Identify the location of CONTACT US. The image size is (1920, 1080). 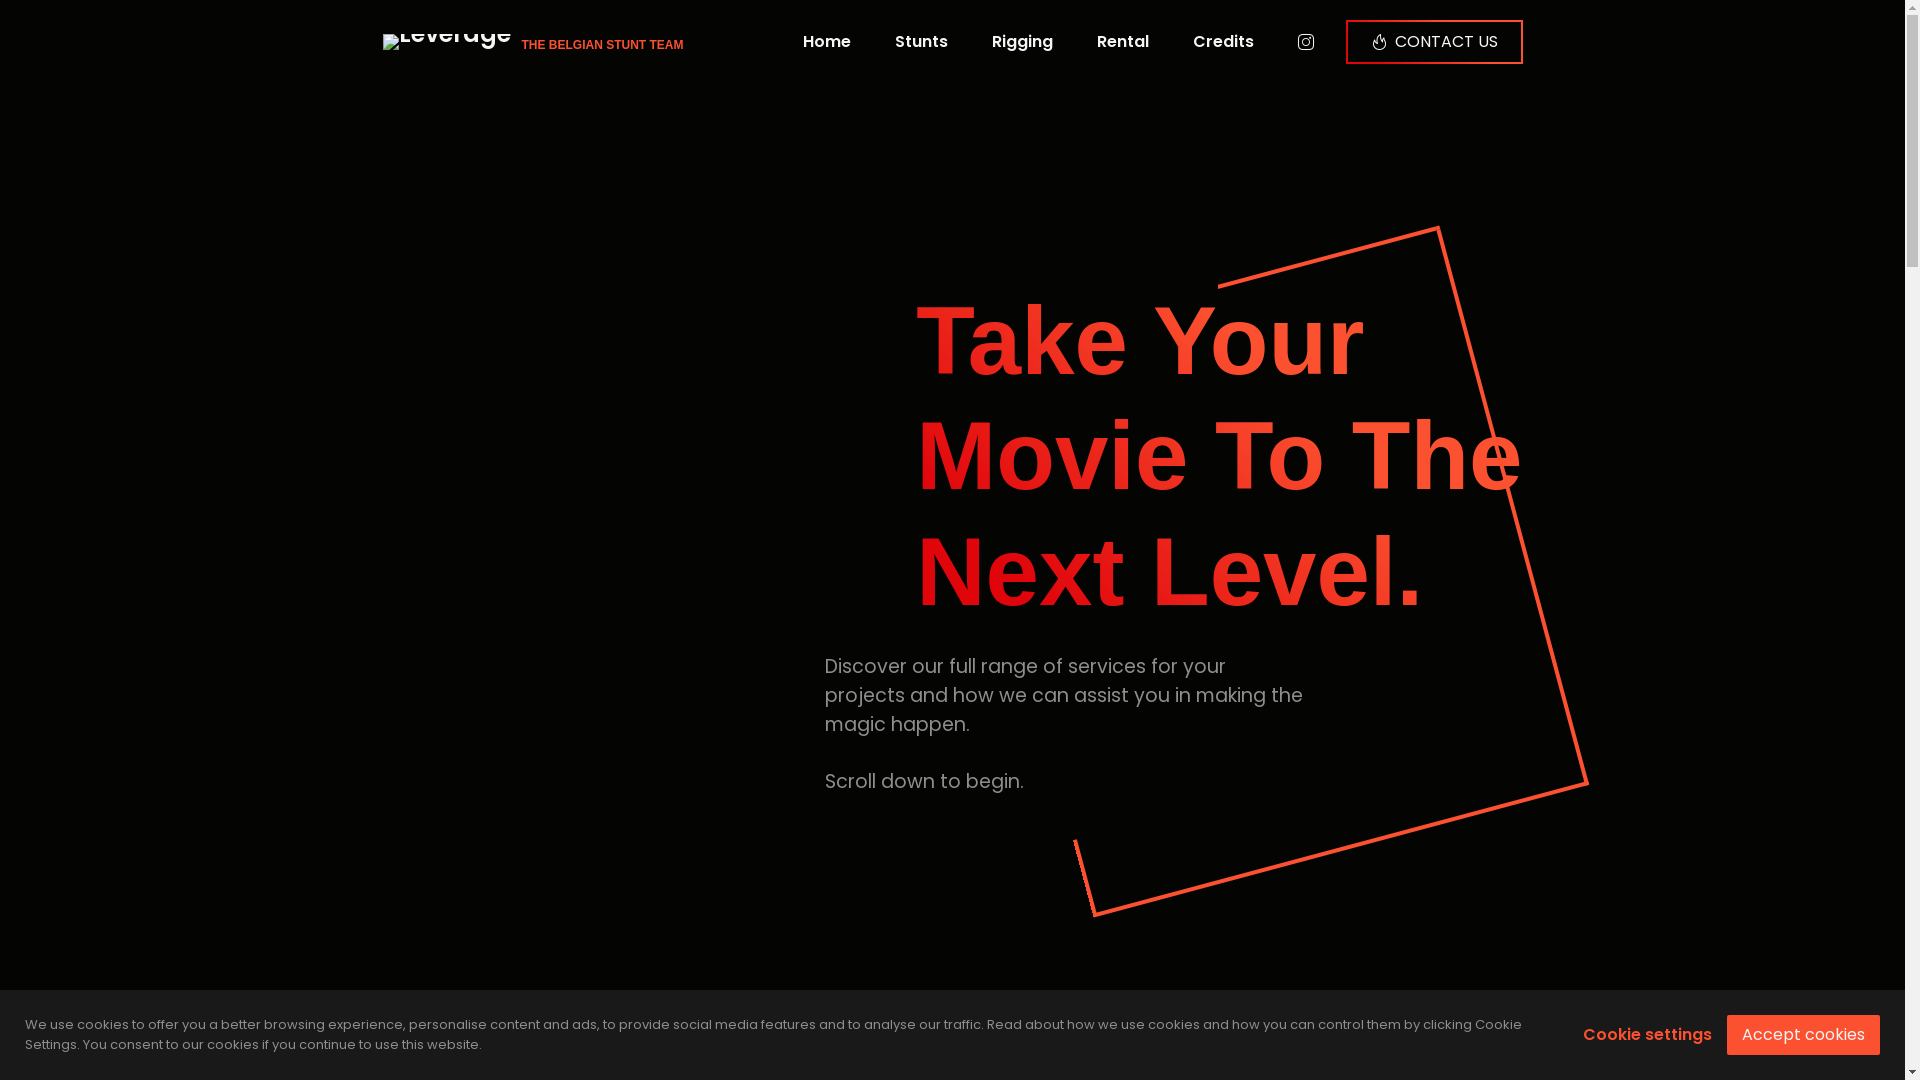
(1434, 42).